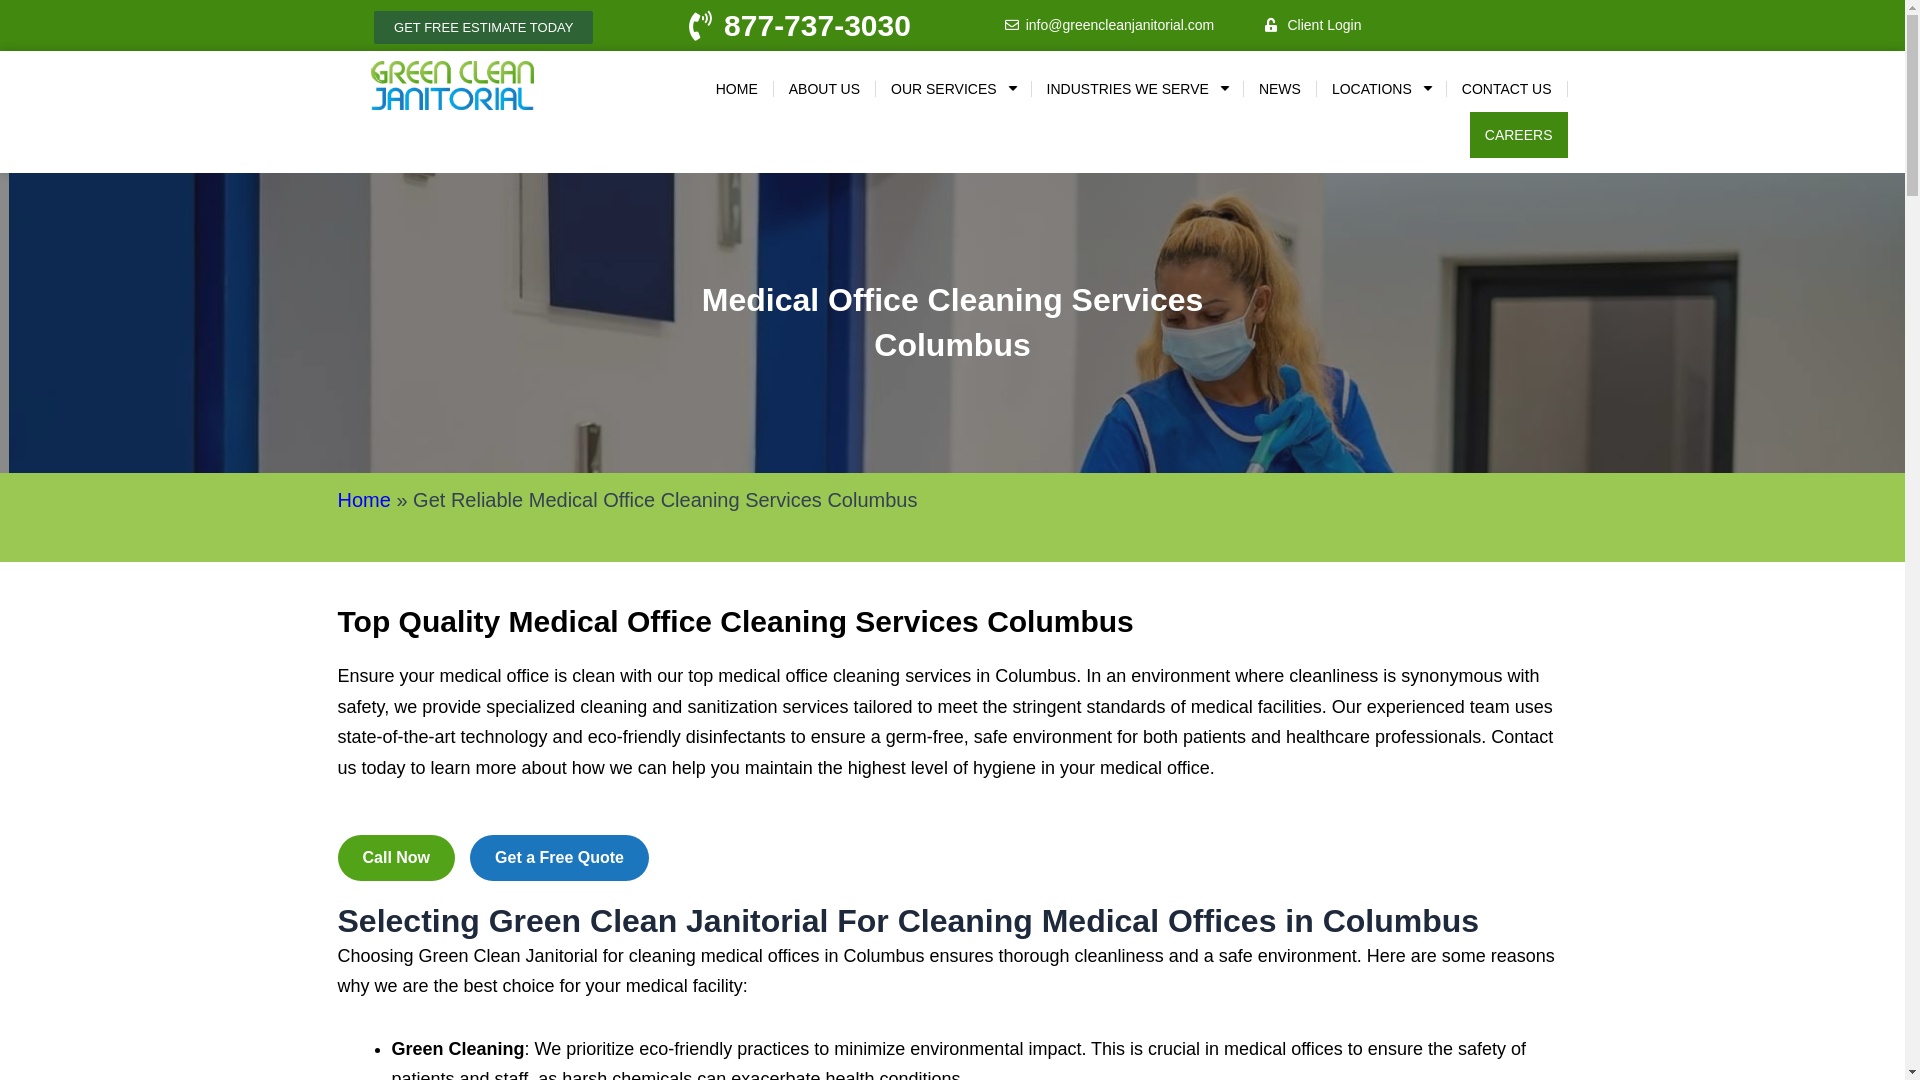 The image size is (1920, 1080). What do you see at coordinates (1422, 26) in the screenshot?
I see `Client Login` at bounding box center [1422, 26].